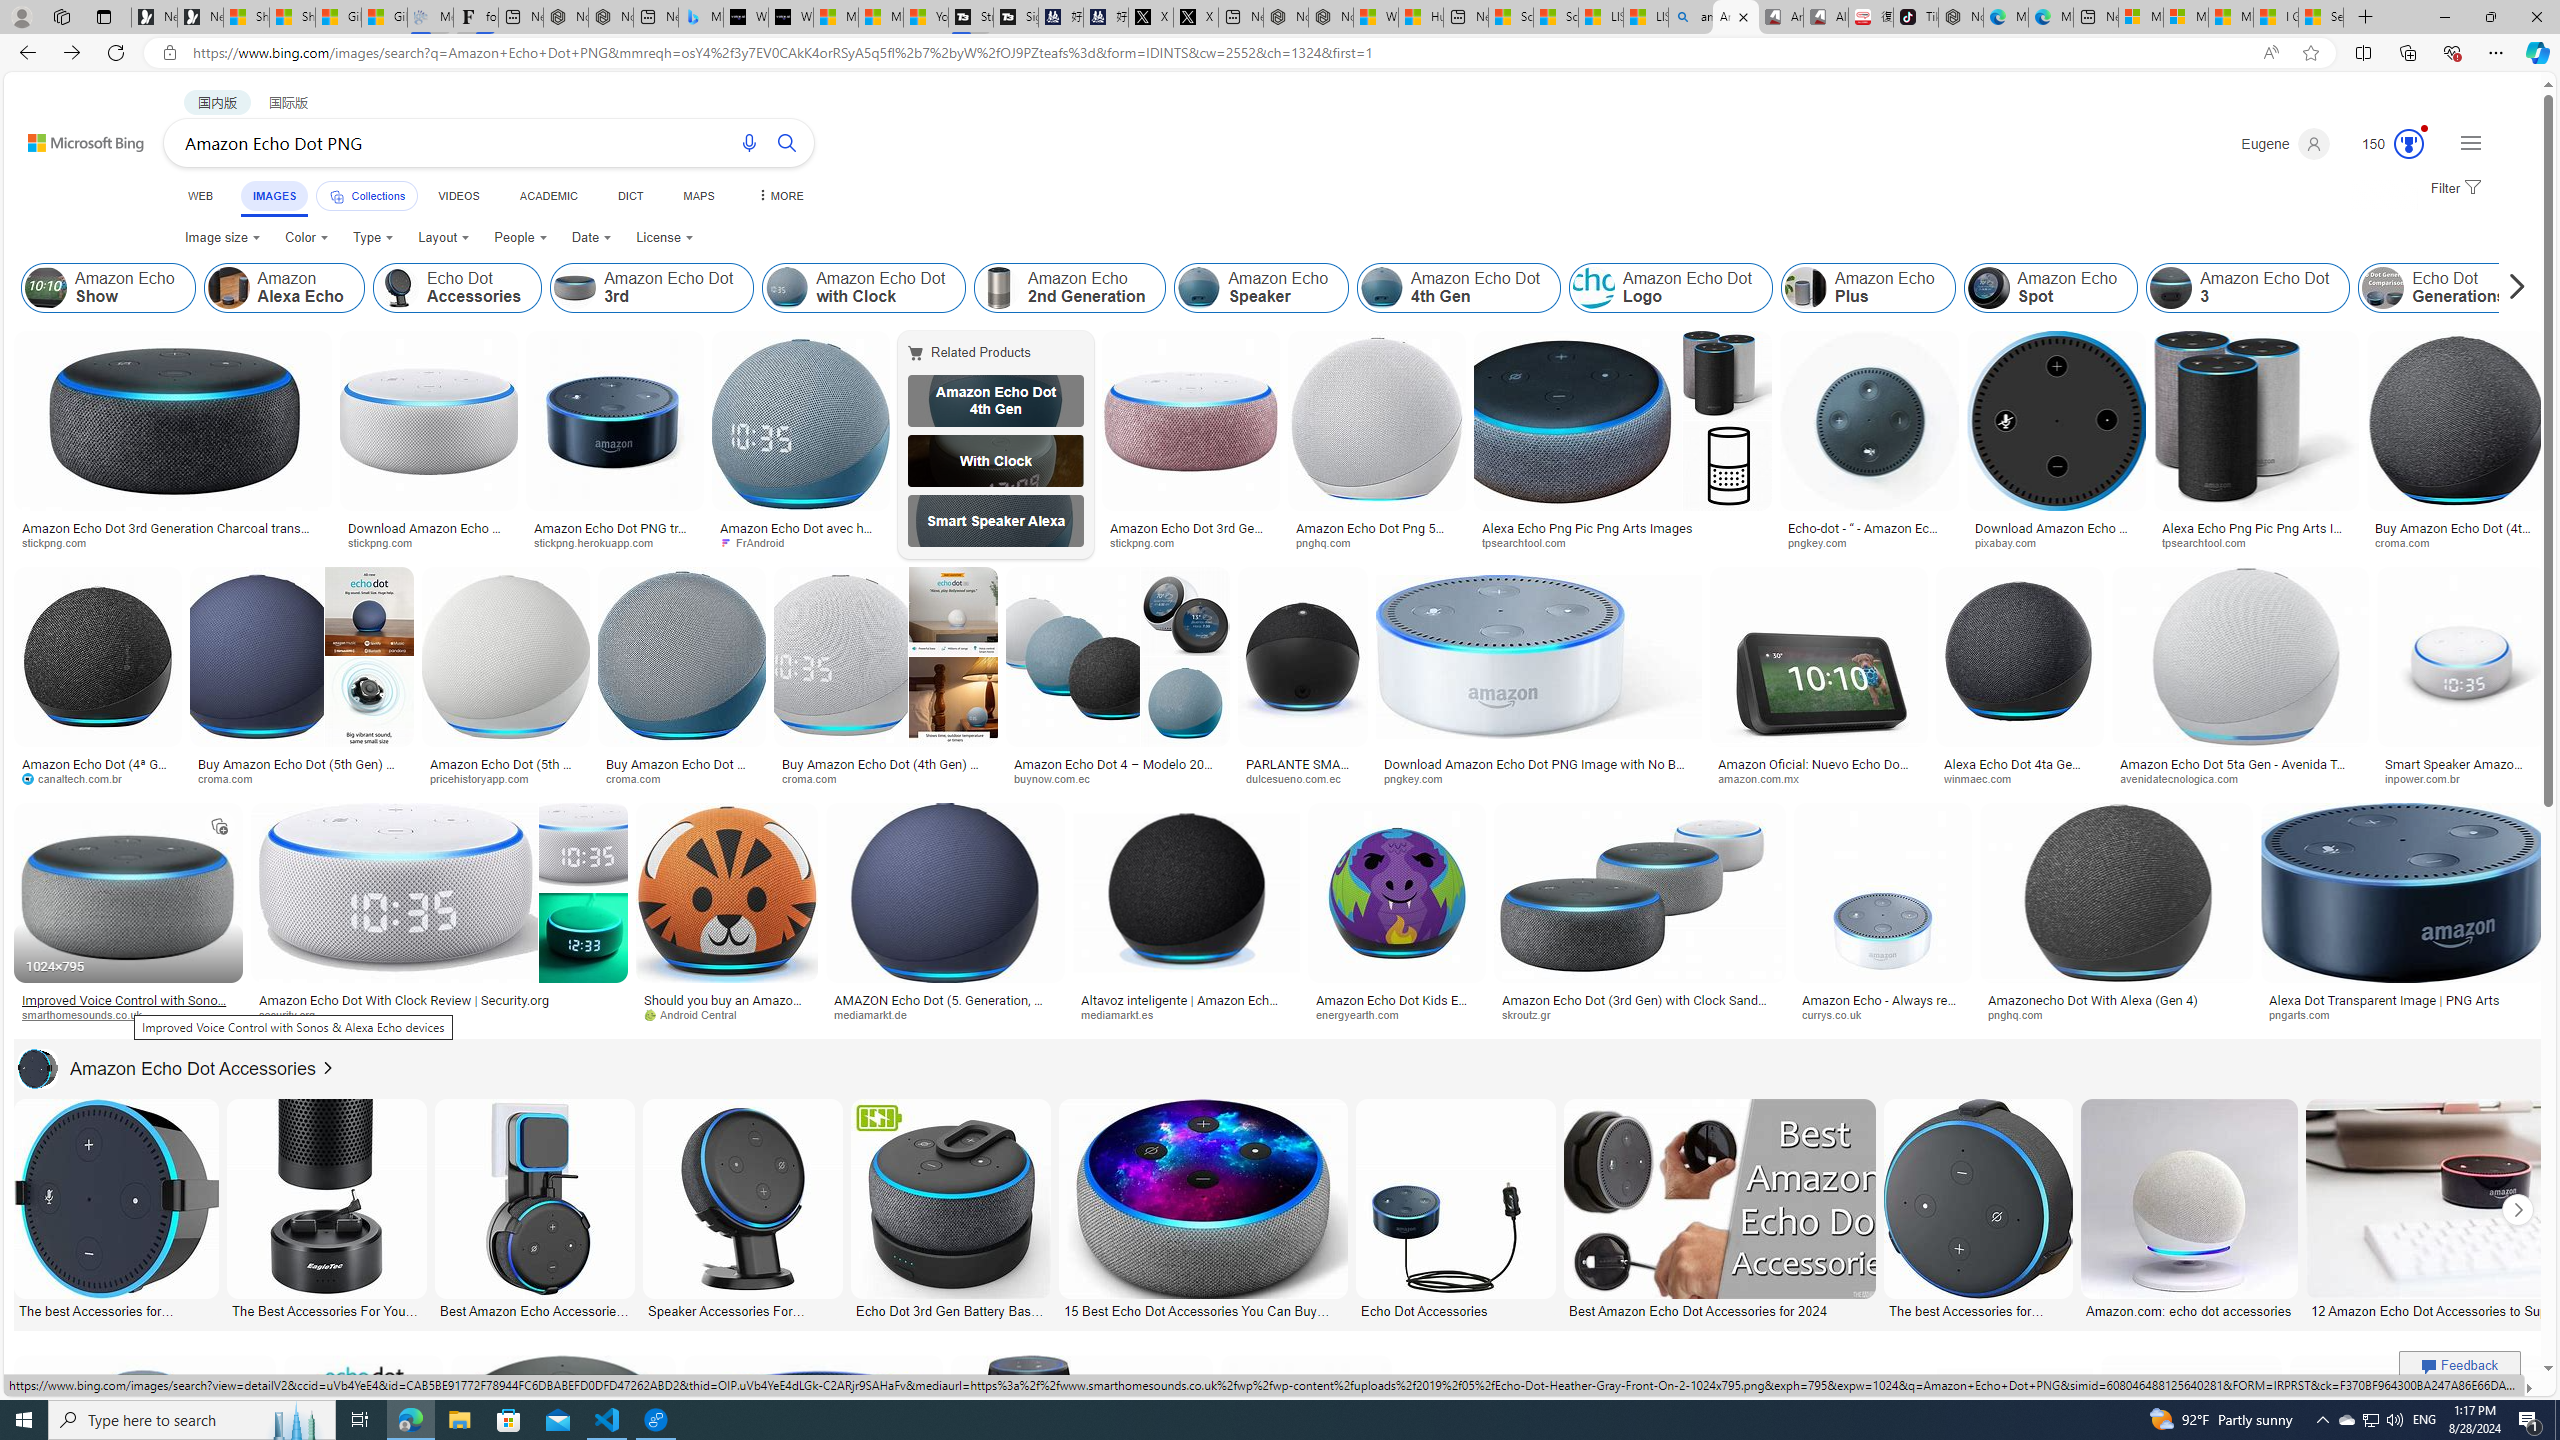  What do you see at coordinates (1806, 288) in the screenshot?
I see `Amazon Echo Plus` at bounding box center [1806, 288].